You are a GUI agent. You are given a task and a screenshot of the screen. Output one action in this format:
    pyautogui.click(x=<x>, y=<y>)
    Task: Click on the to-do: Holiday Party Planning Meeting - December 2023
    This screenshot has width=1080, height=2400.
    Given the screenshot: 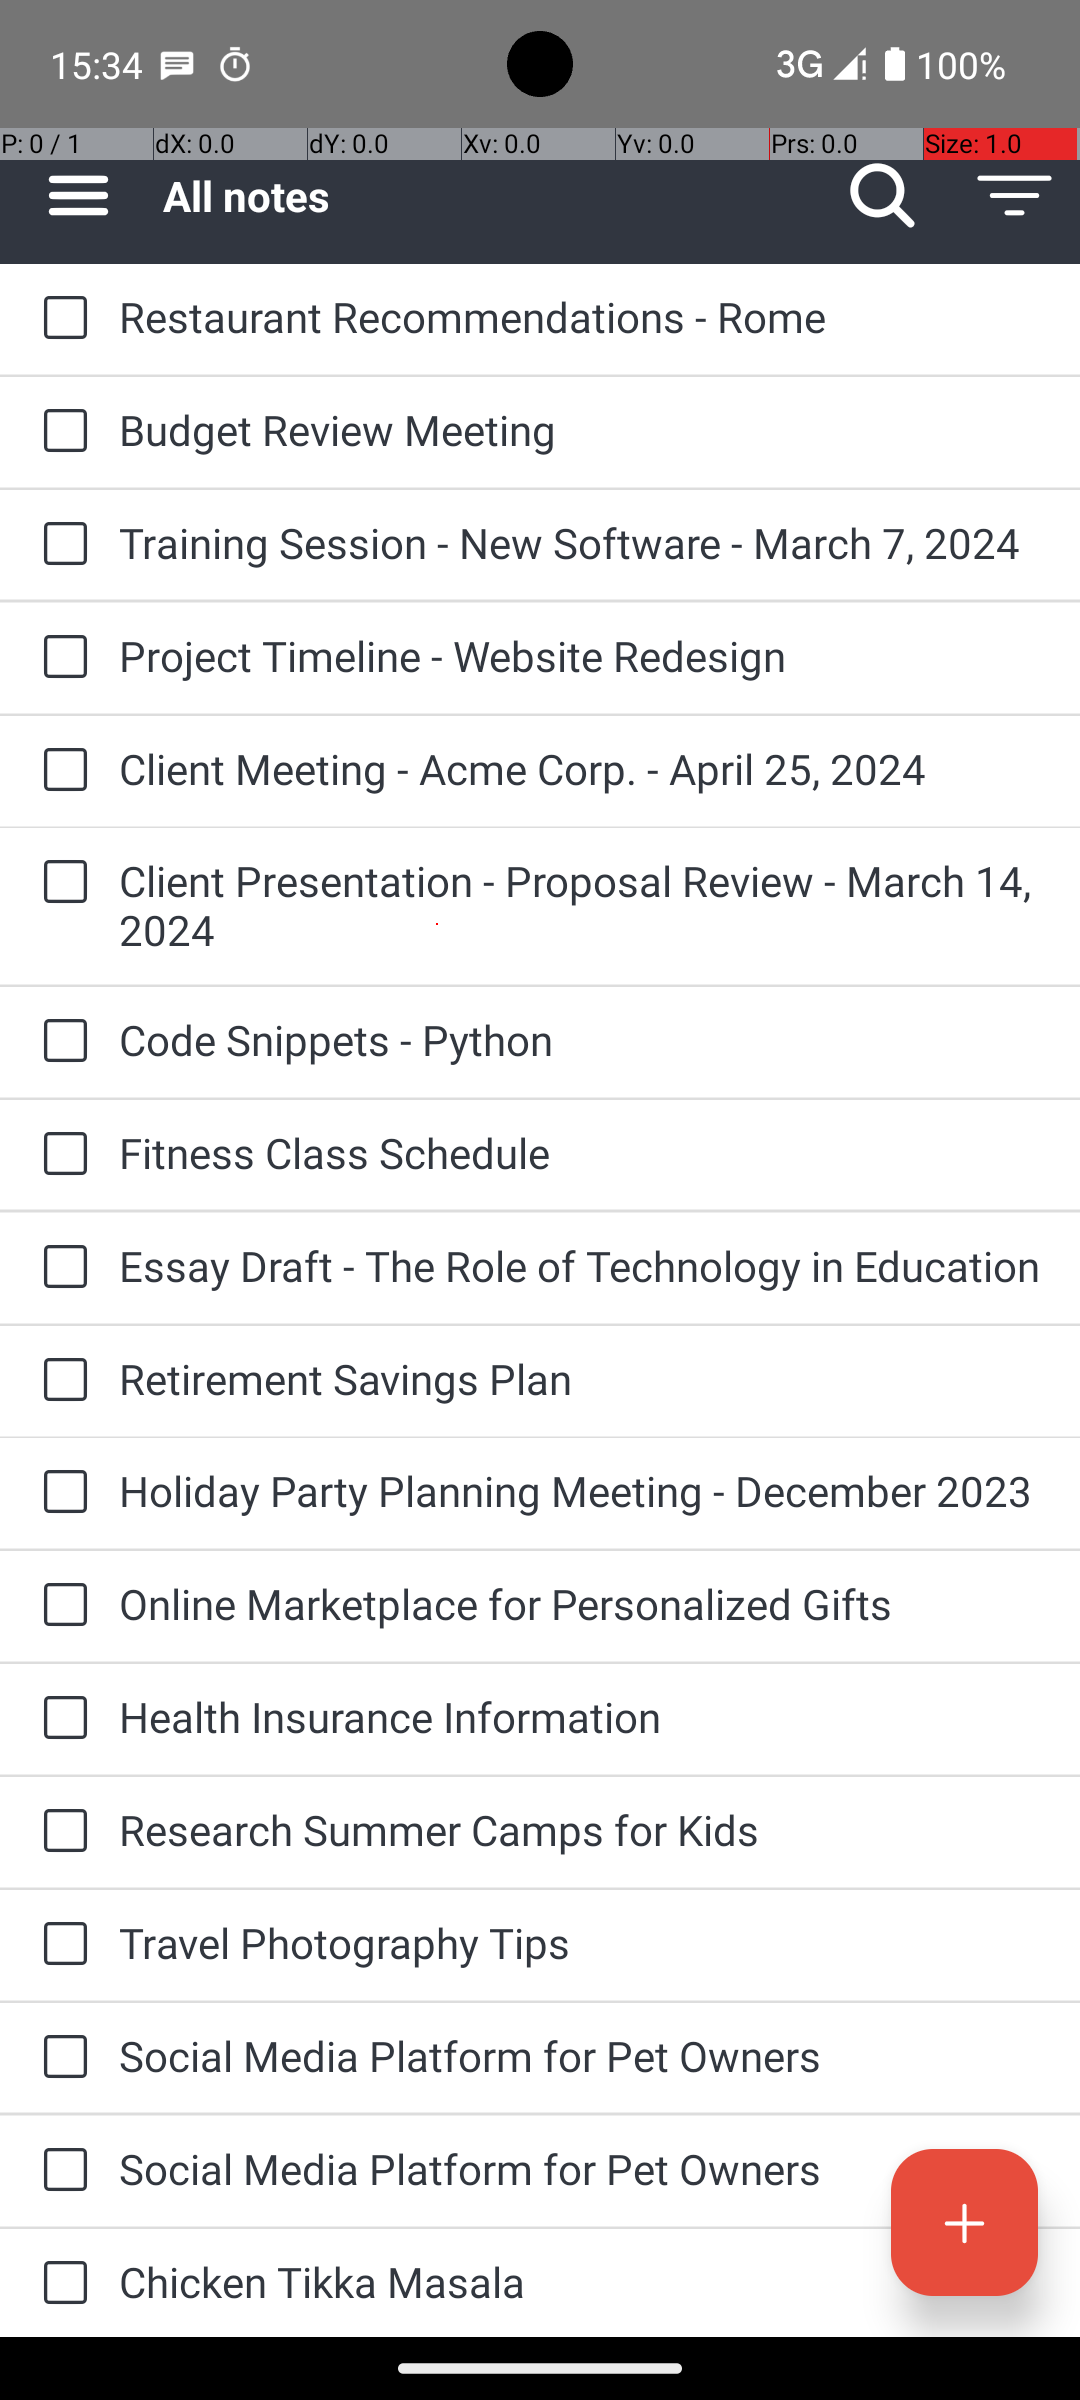 What is the action you would take?
    pyautogui.click(x=60, y=1493)
    